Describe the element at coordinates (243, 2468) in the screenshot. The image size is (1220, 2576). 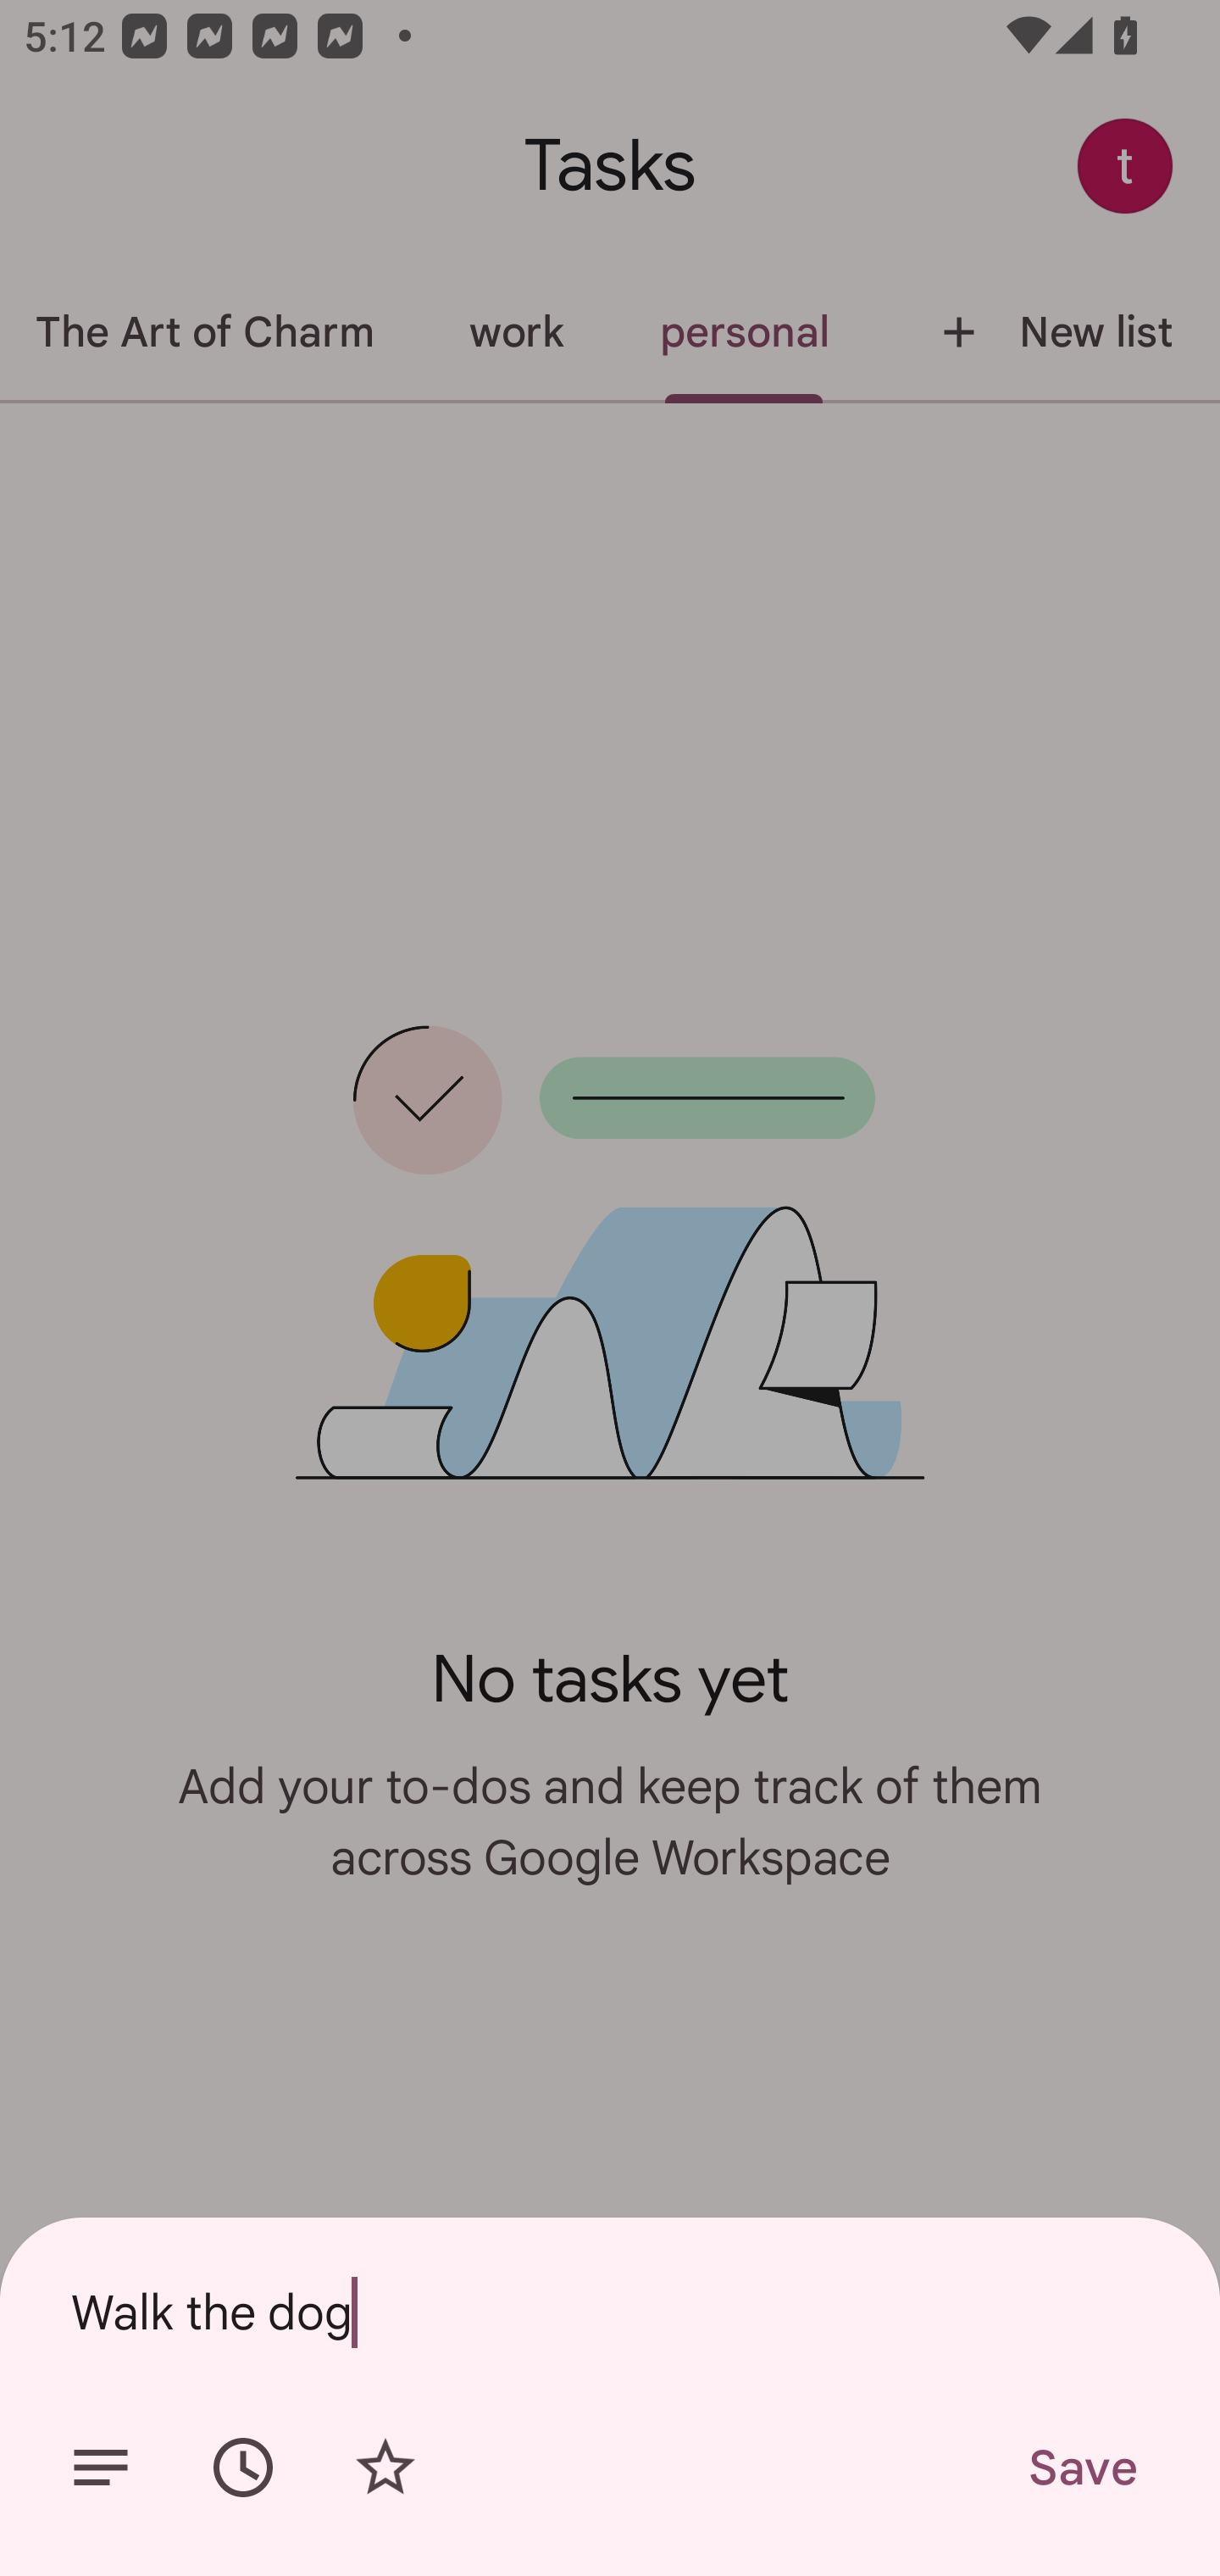
I see `Set date/time` at that location.